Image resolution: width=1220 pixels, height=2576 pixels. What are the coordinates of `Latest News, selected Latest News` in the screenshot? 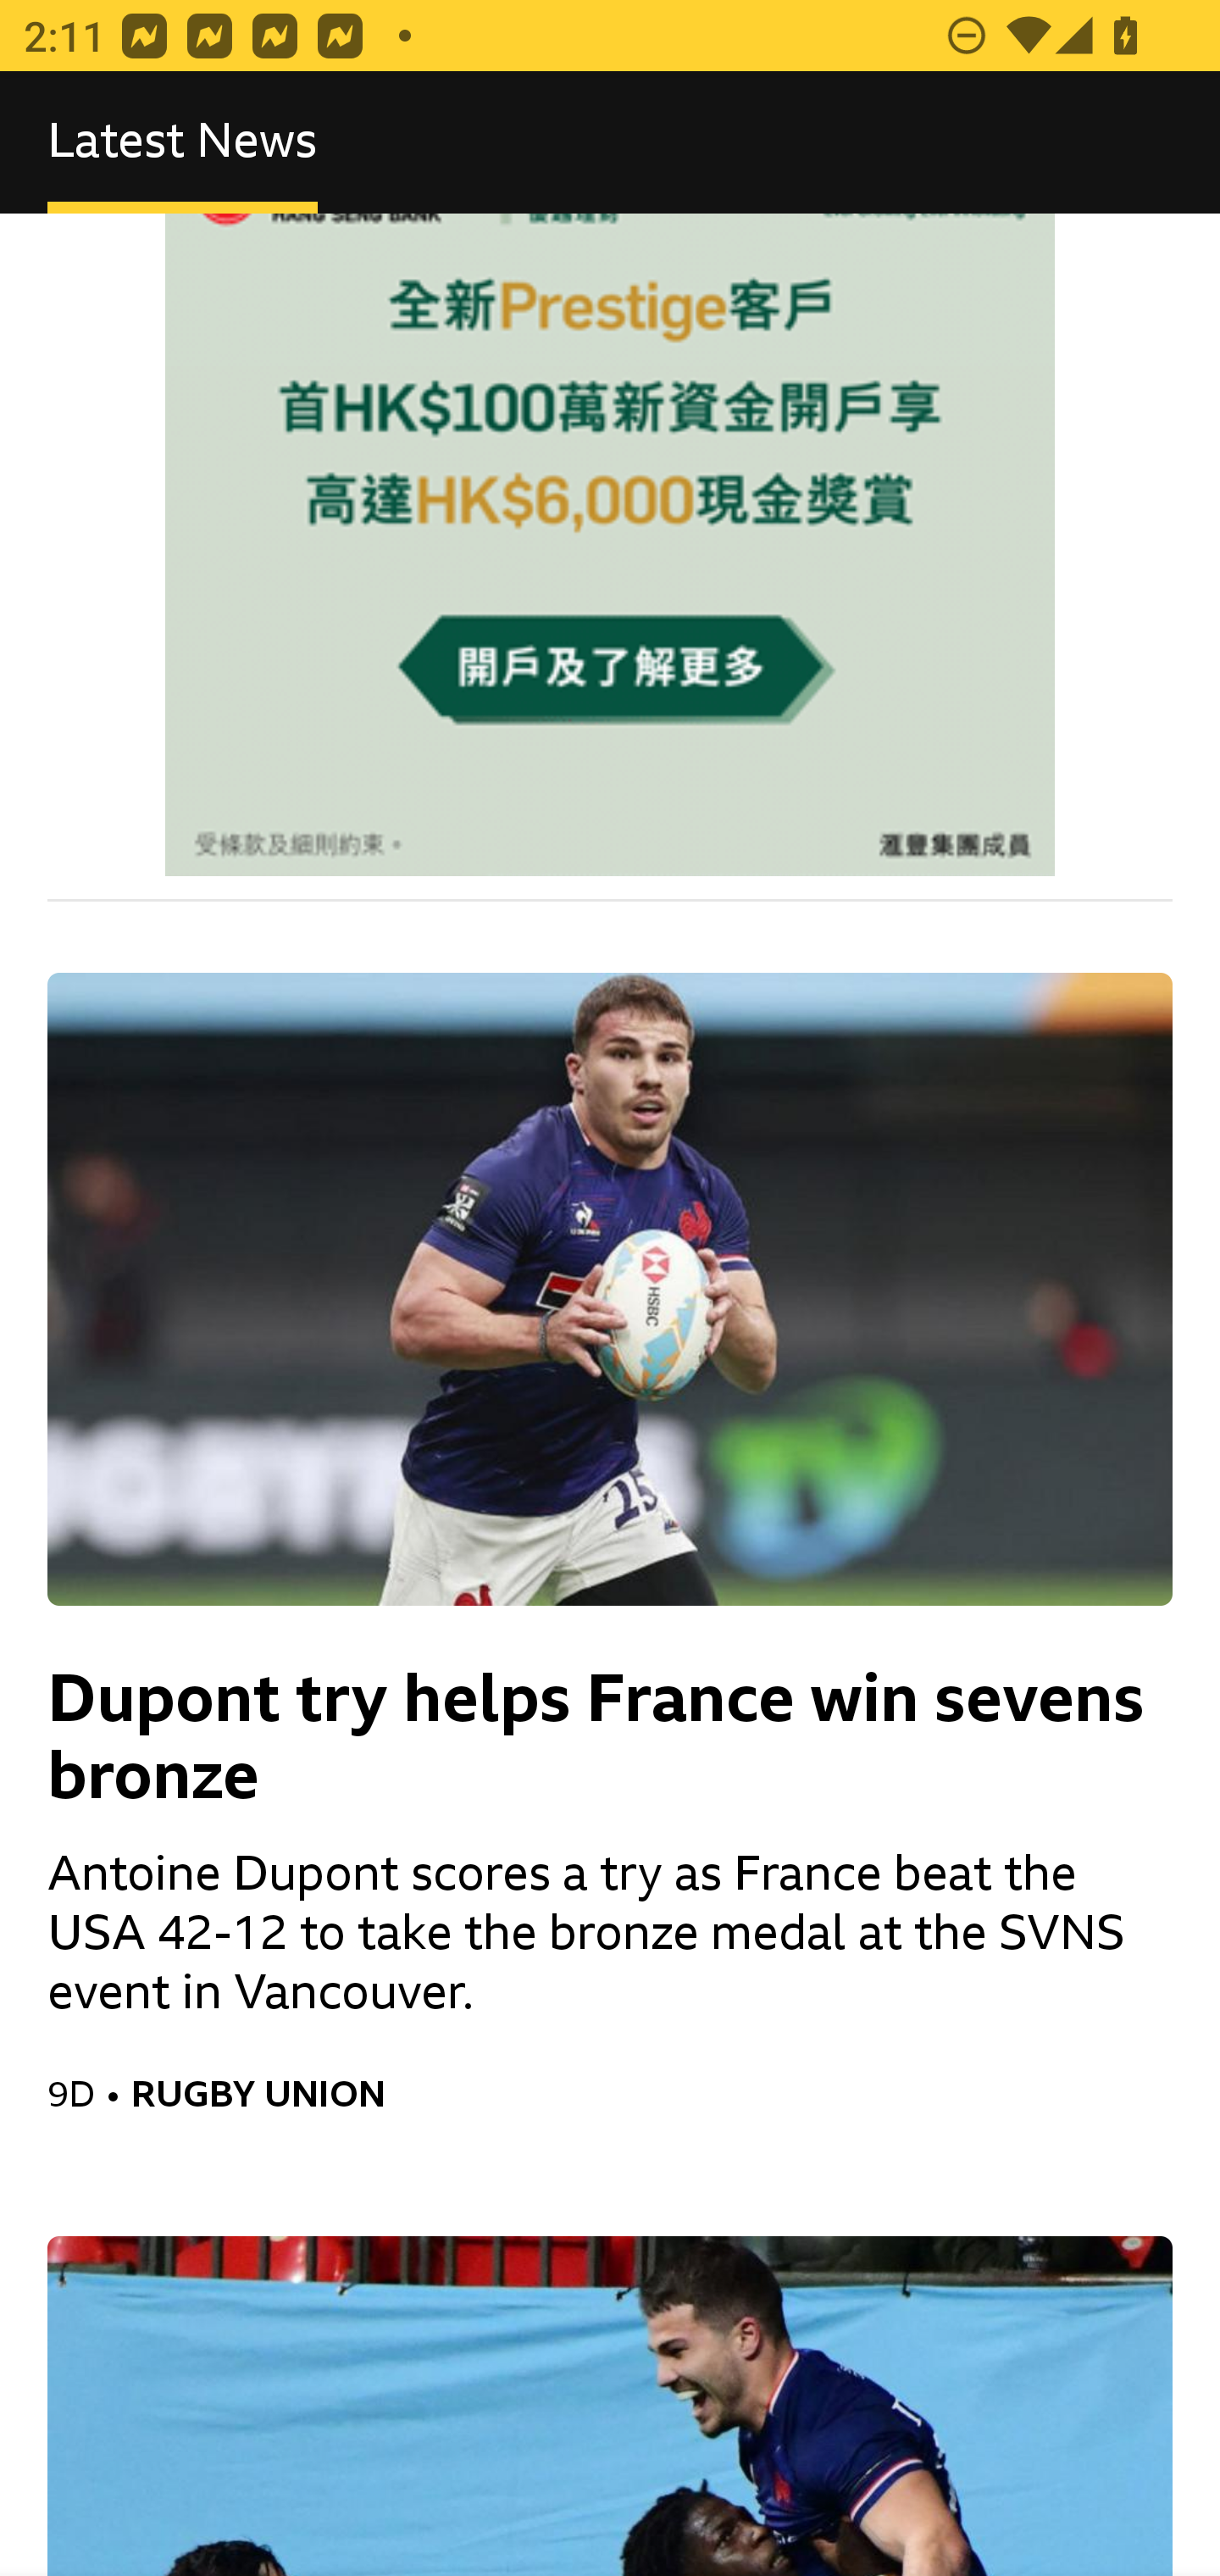 It's located at (182, 142).